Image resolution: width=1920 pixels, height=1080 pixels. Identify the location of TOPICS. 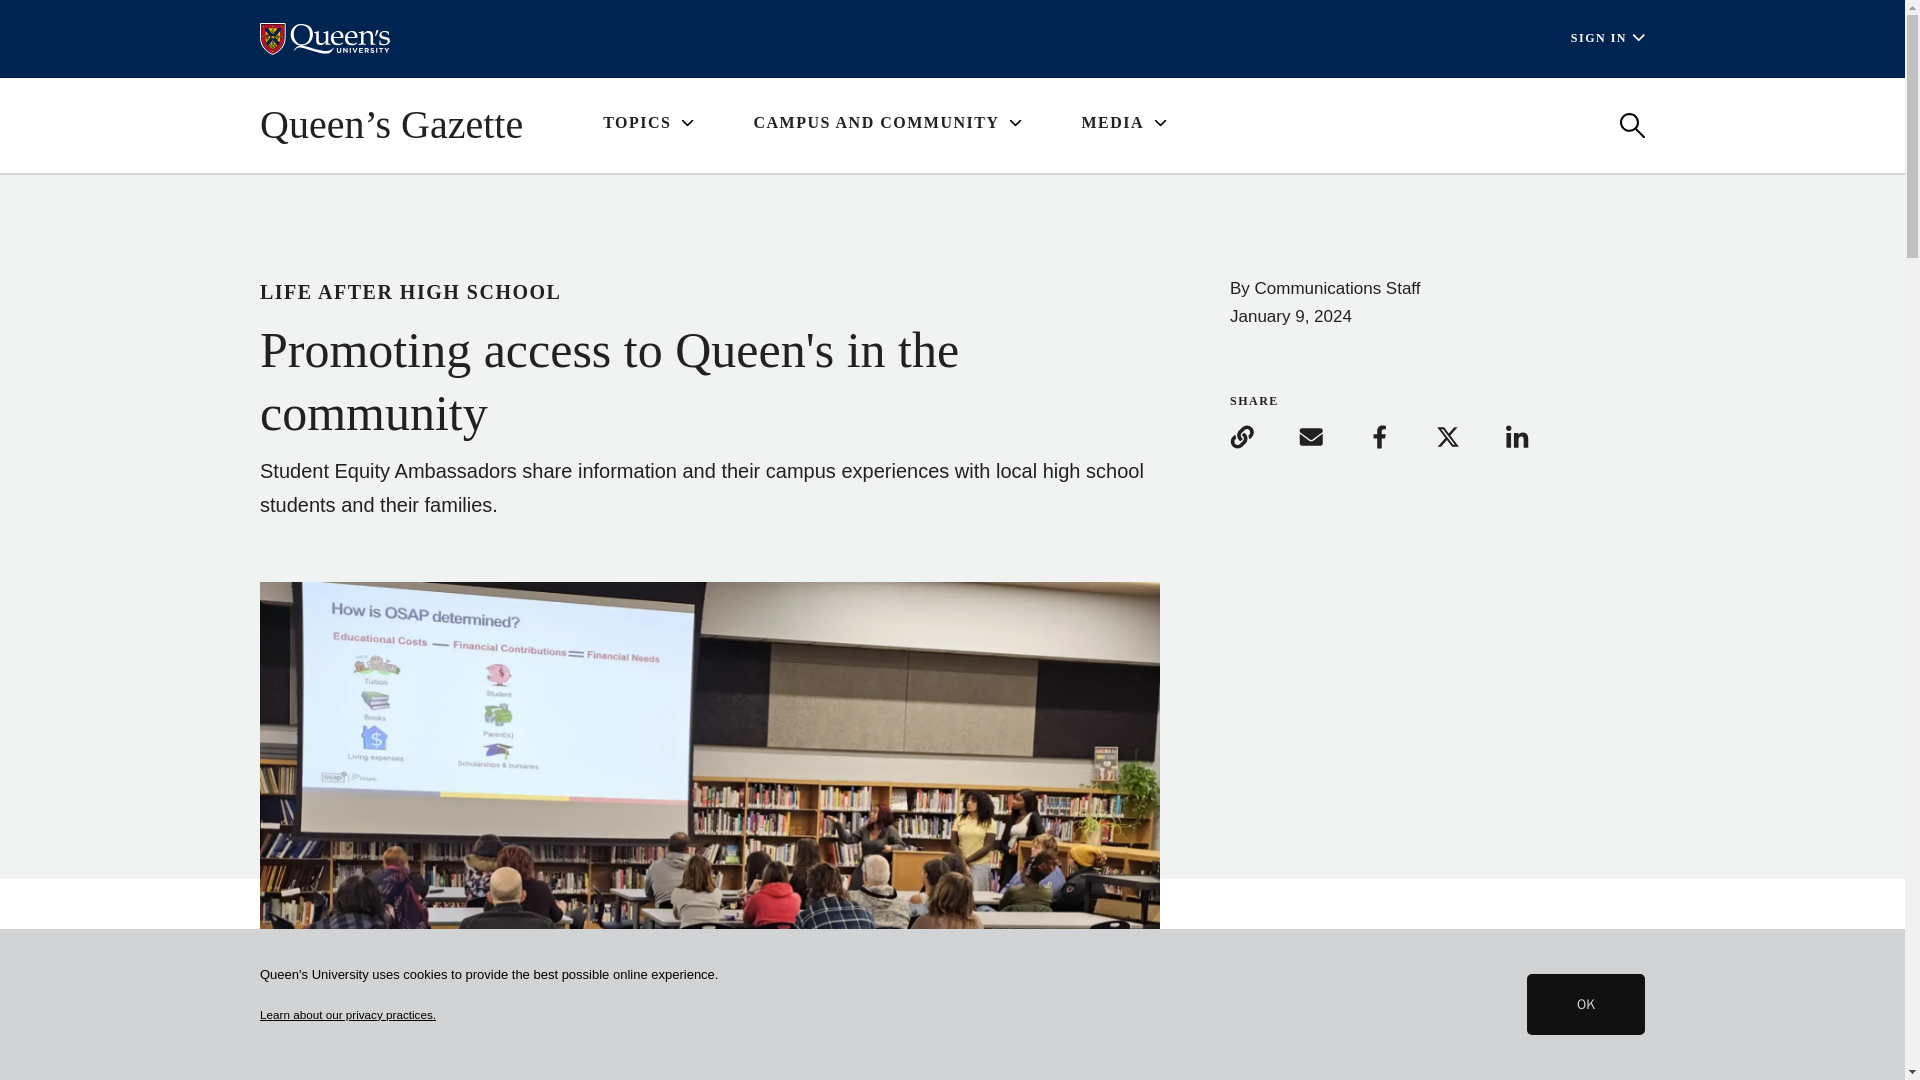
(648, 124).